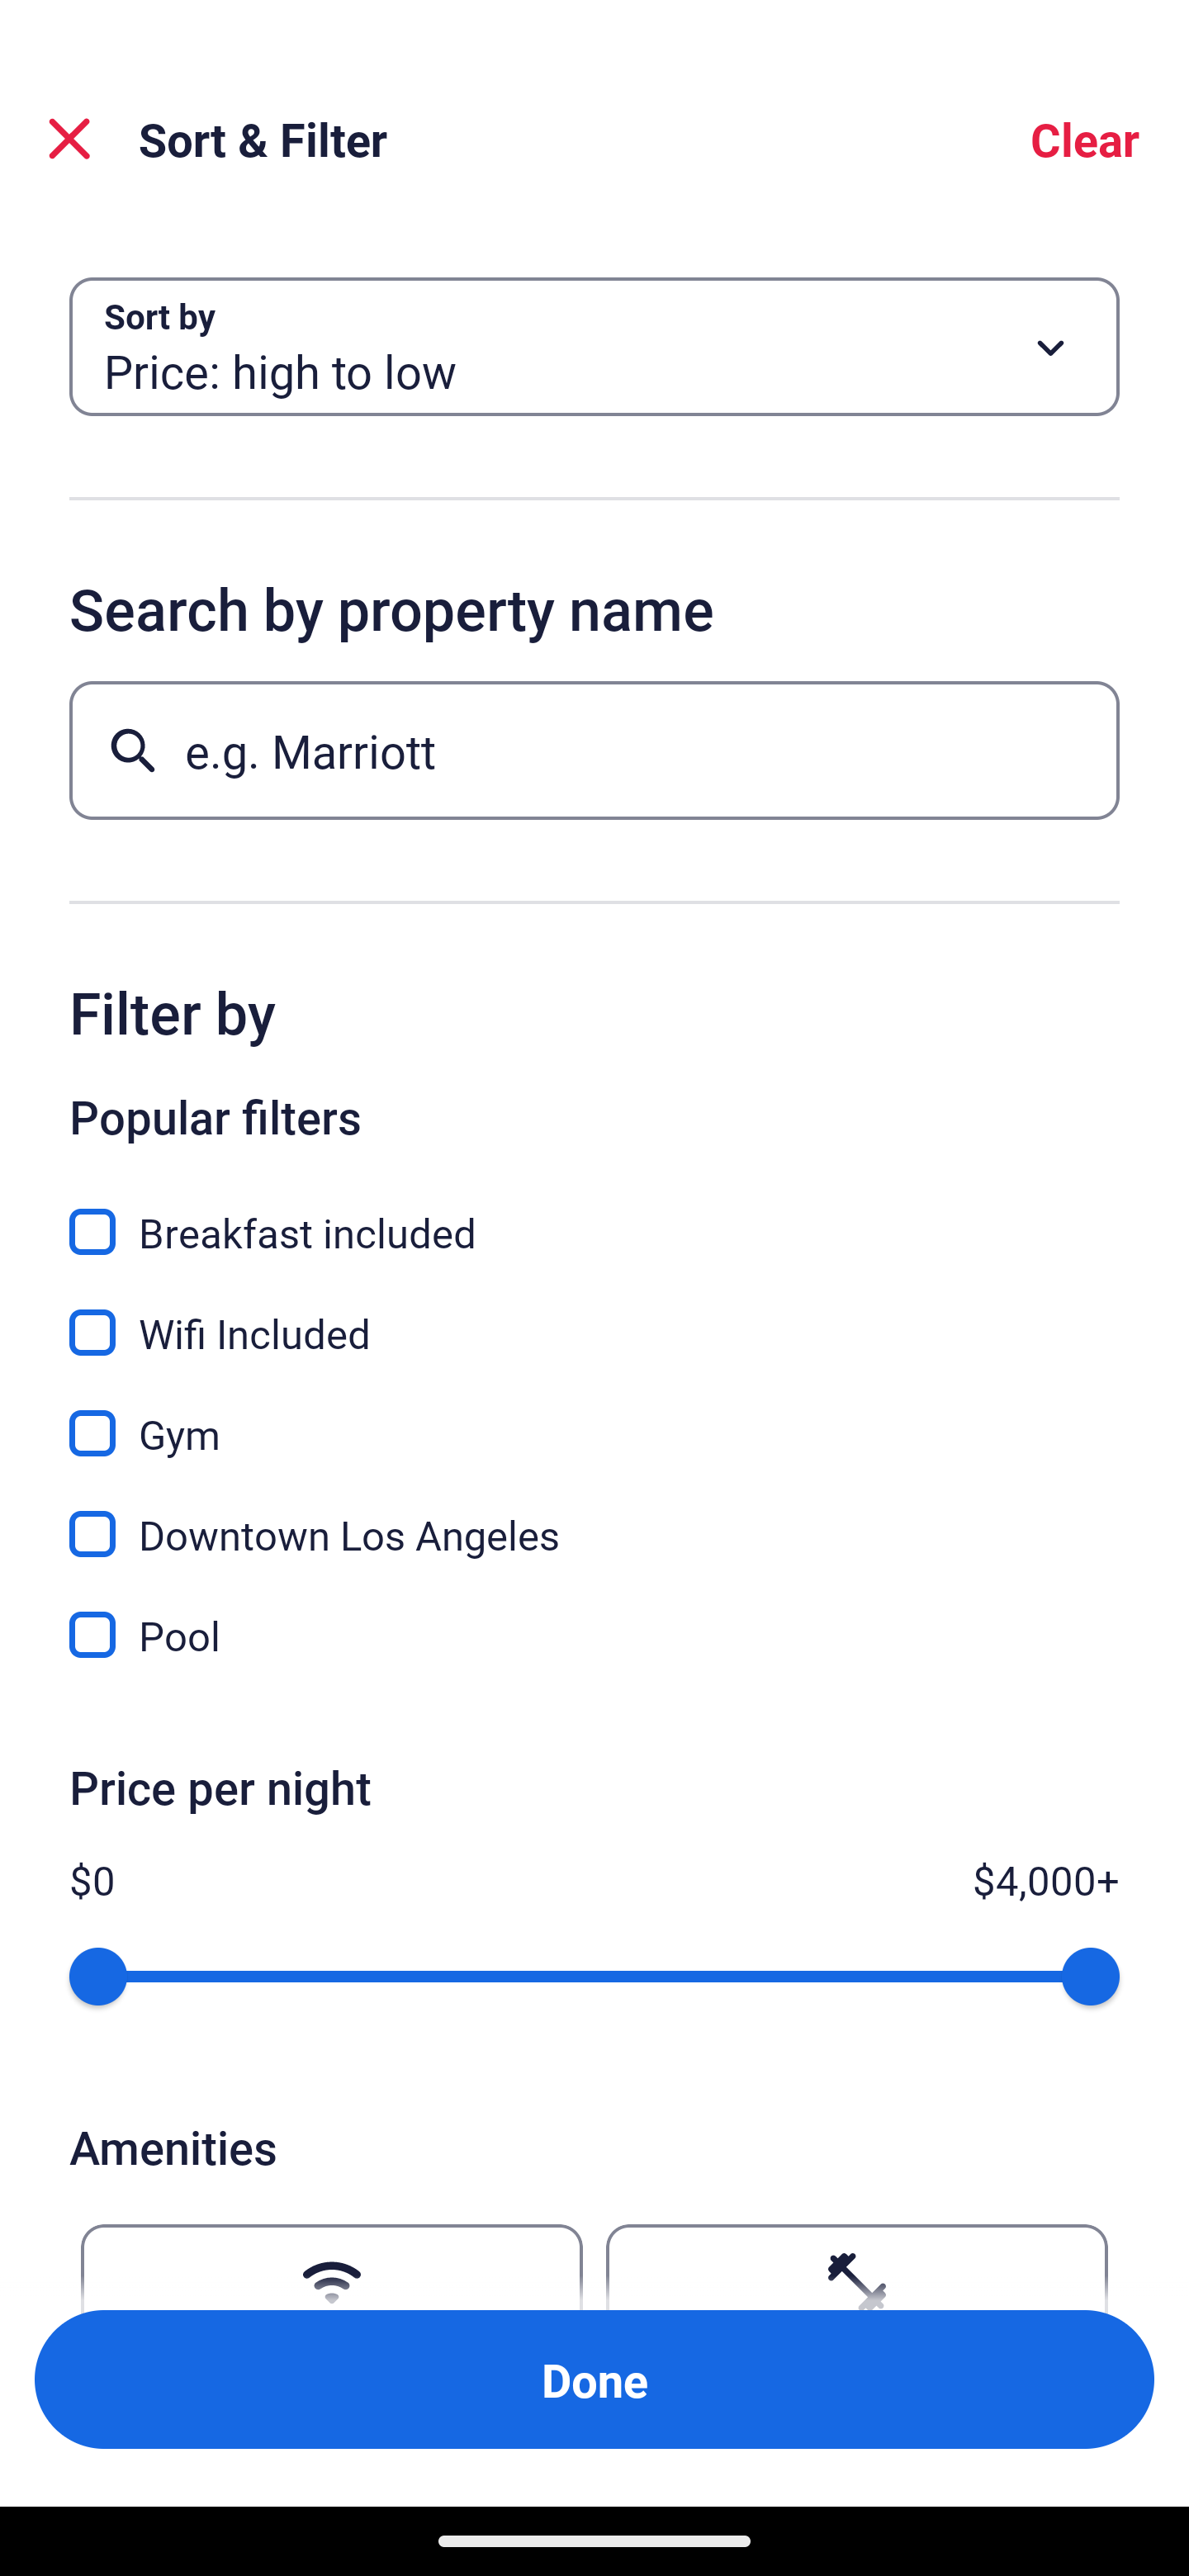 Image resolution: width=1189 pixels, height=2576 pixels. Describe the element at coordinates (594, 1415) in the screenshot. I see `Gym, Gym` at that location.